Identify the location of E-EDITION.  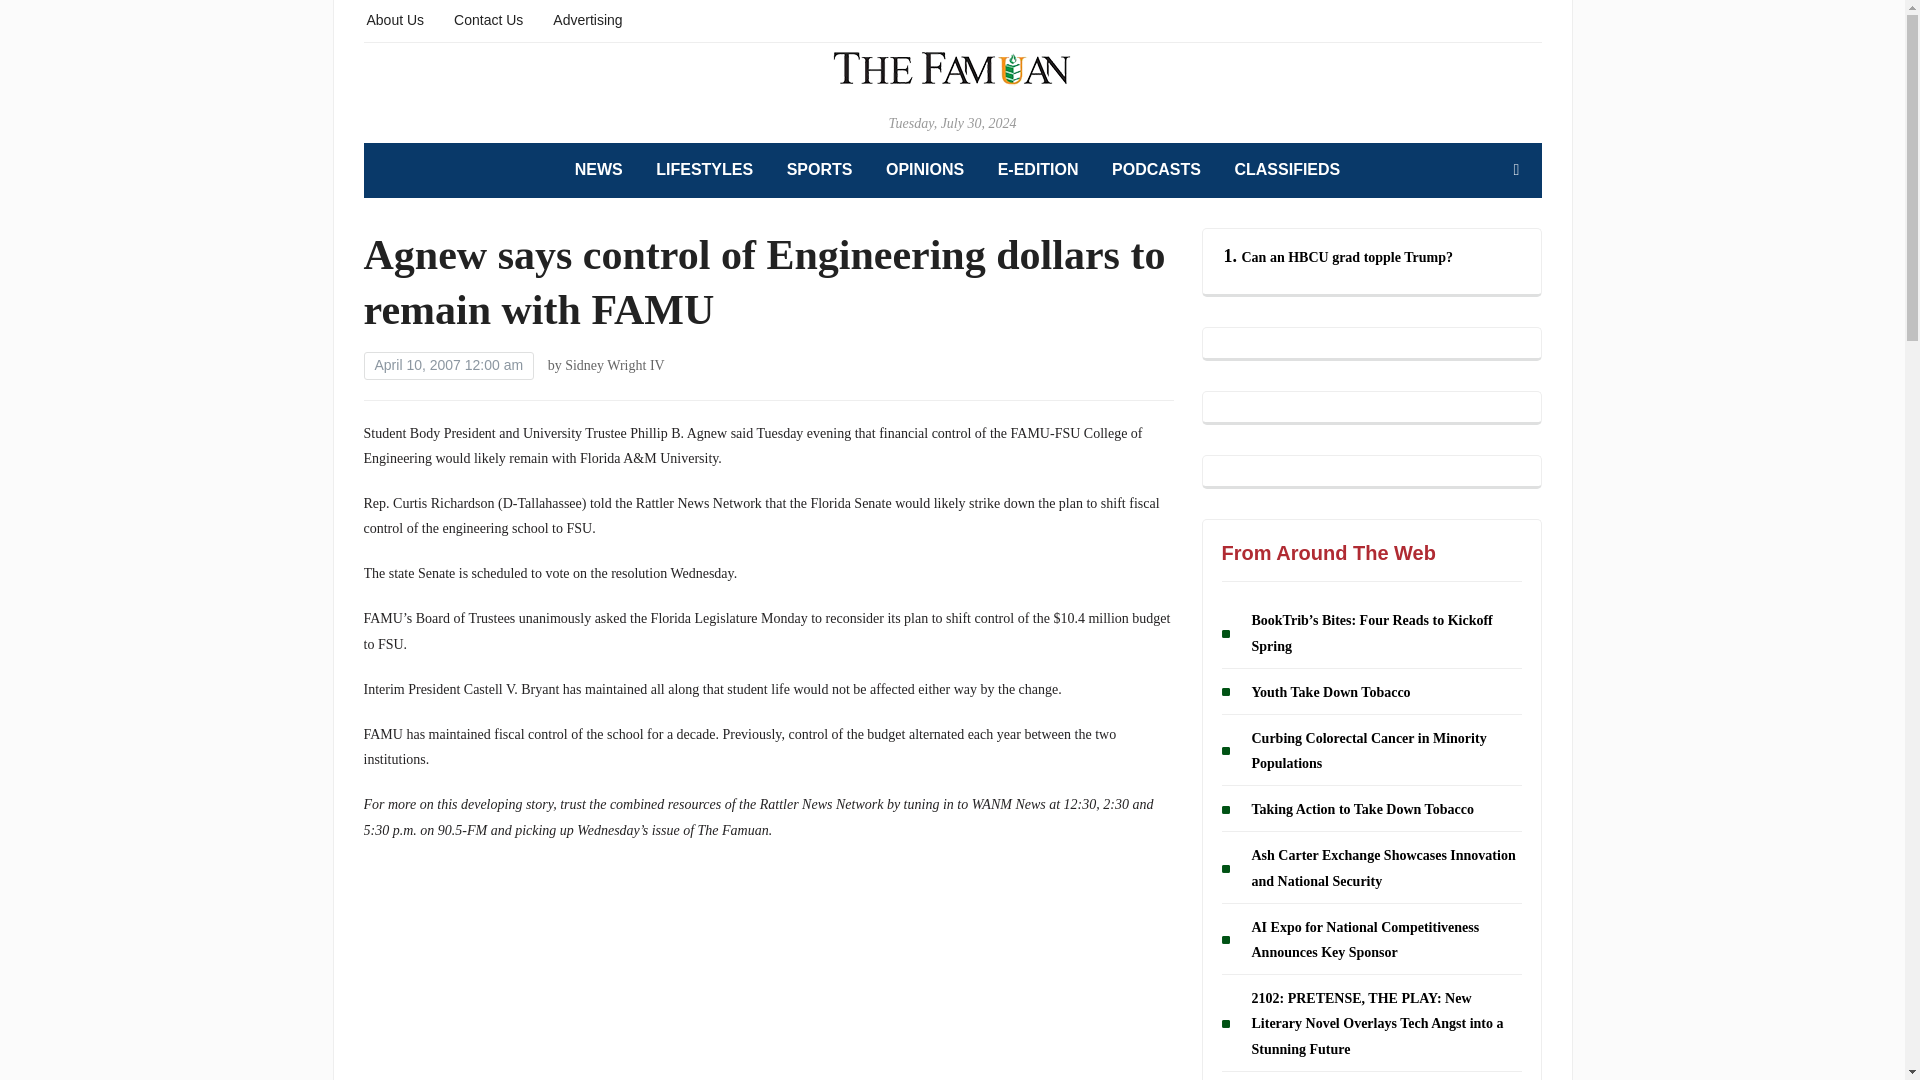
(1038, 170).